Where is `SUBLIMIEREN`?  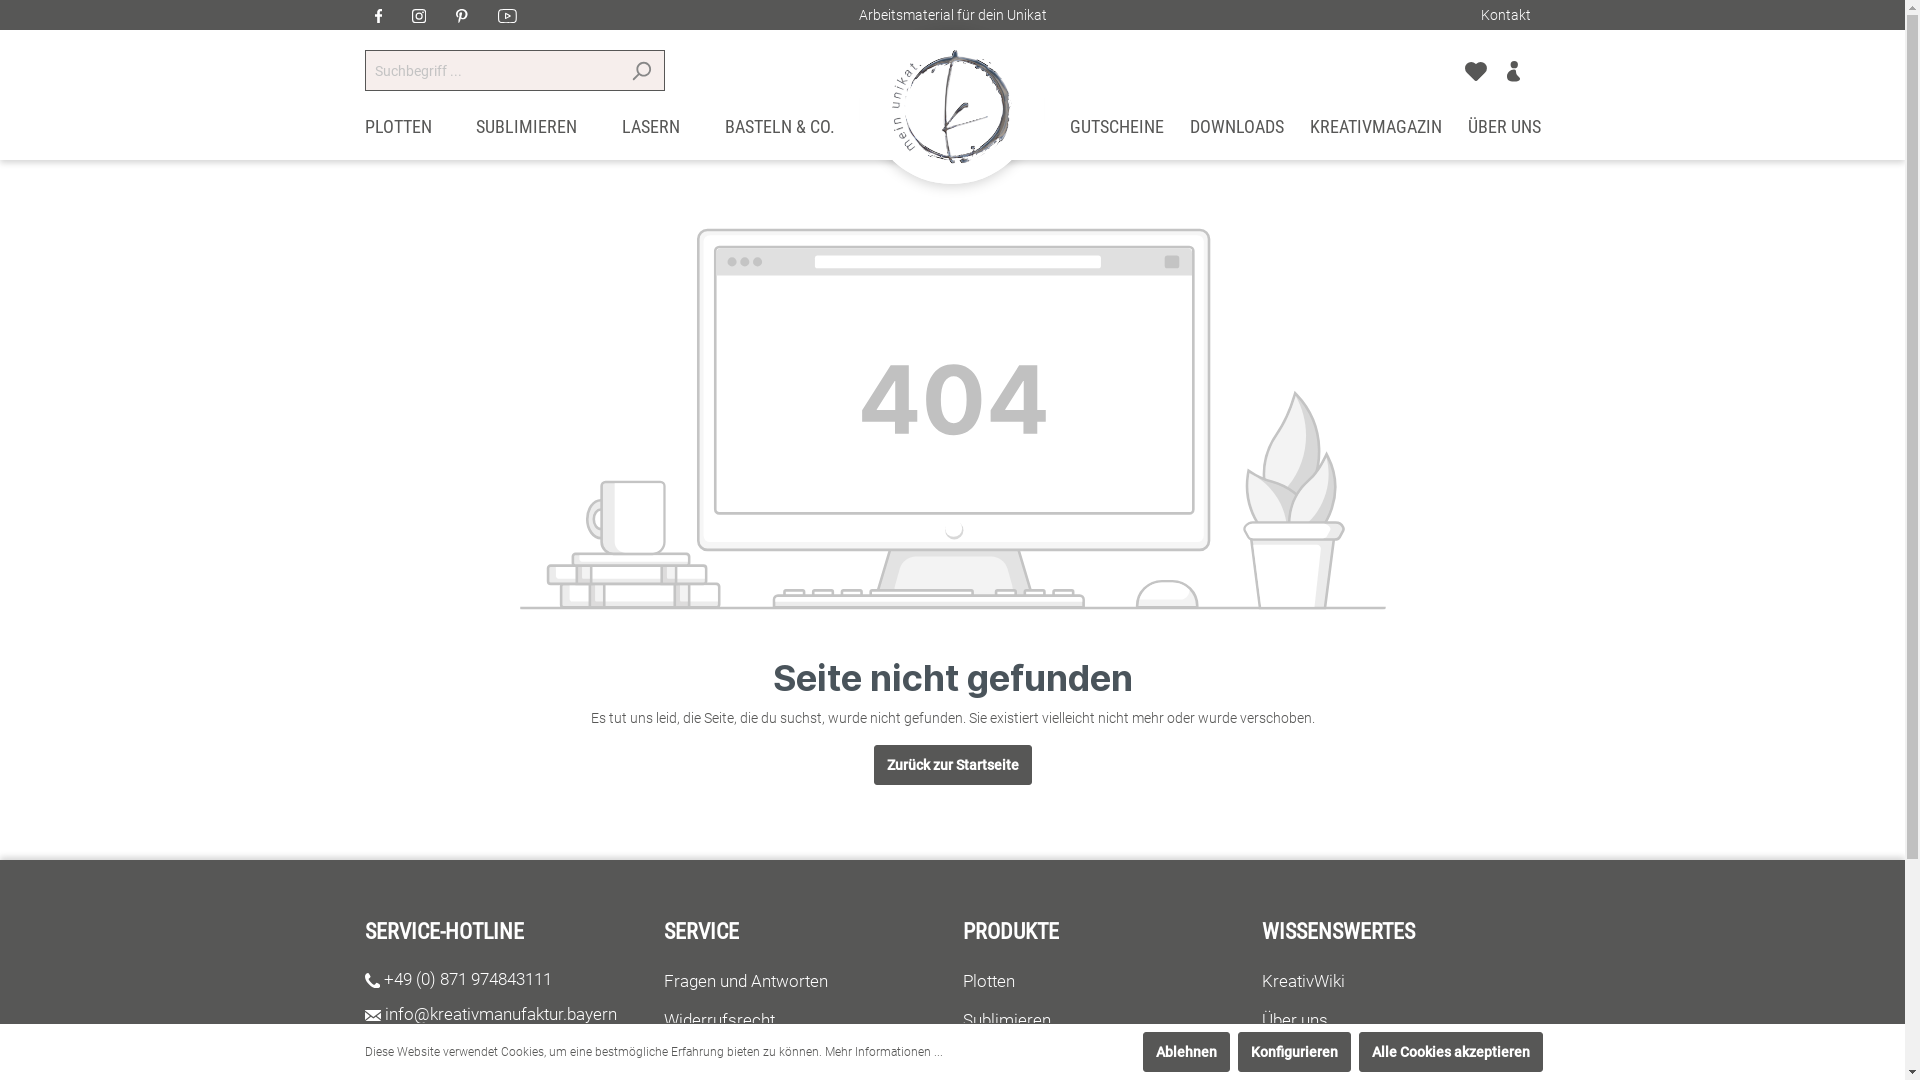 SUBLIMIEREN is located at coordinates (526, 132).